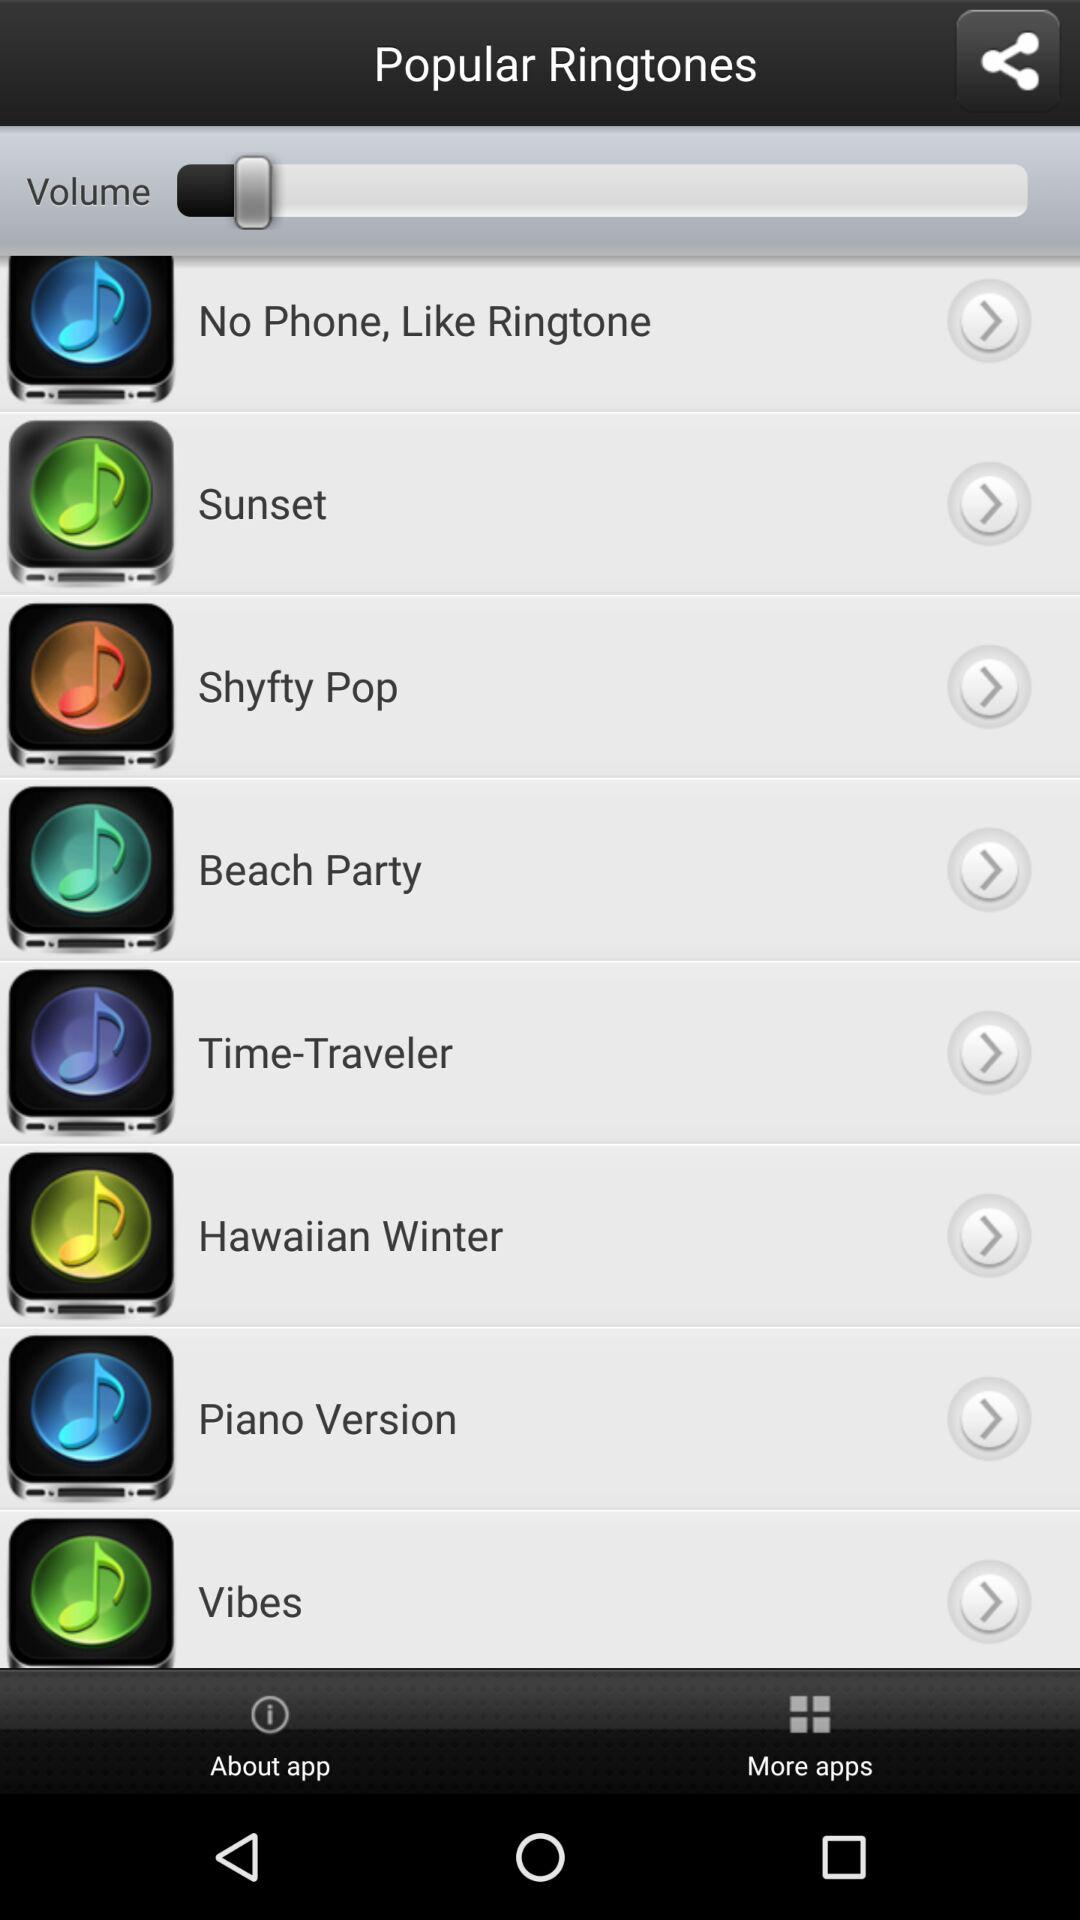 The image size is (1080, 1920). What do you see at coordinates (1008, 62) in the screenshot?
I see `share` at bounding box center [1008, 62].